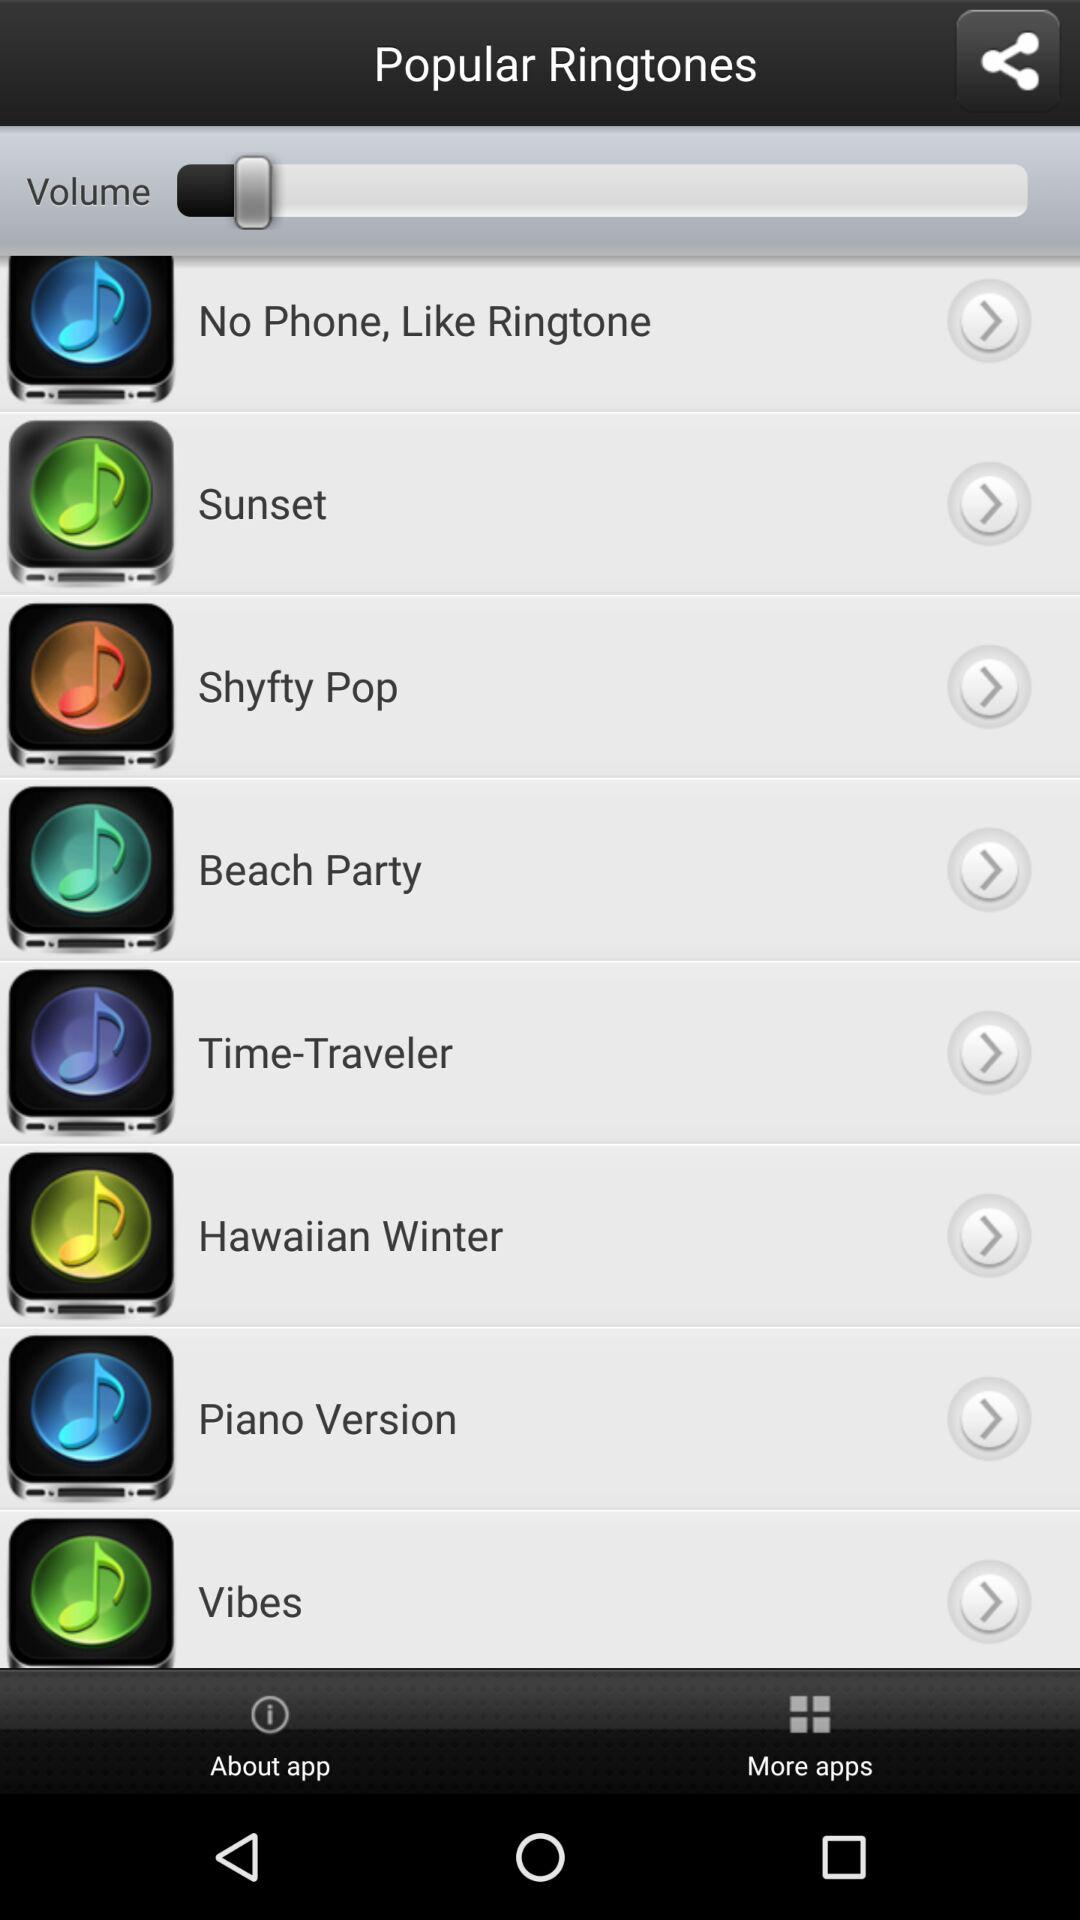 The image size is (1080, 1920). What do you see at coordinates (1008, 62) in the screenshot?
I see `share` at bounding box center [1008, 62].